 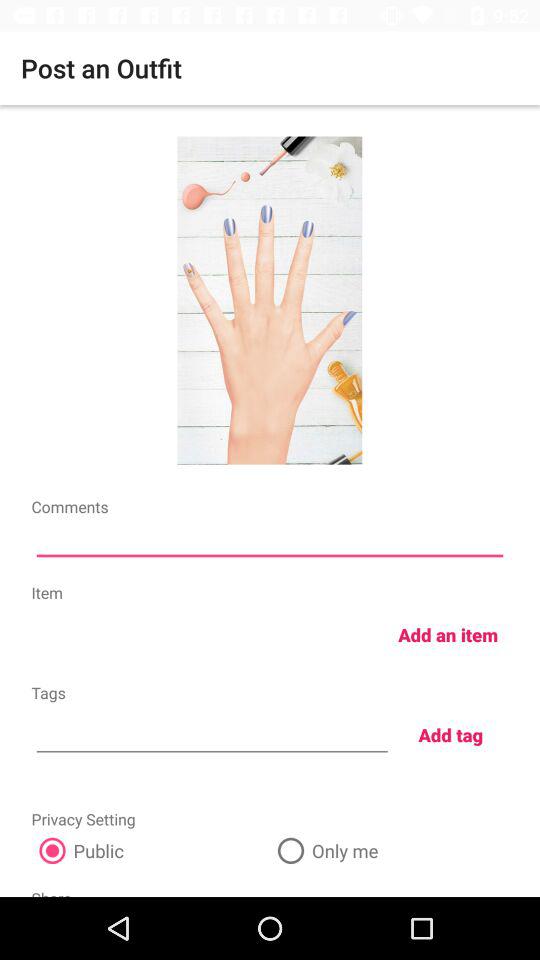 What do you see at coordinates (212, 732) in the screenshot?
I see `click the item to the left of add tag icon` at bounding box center [212, 732].